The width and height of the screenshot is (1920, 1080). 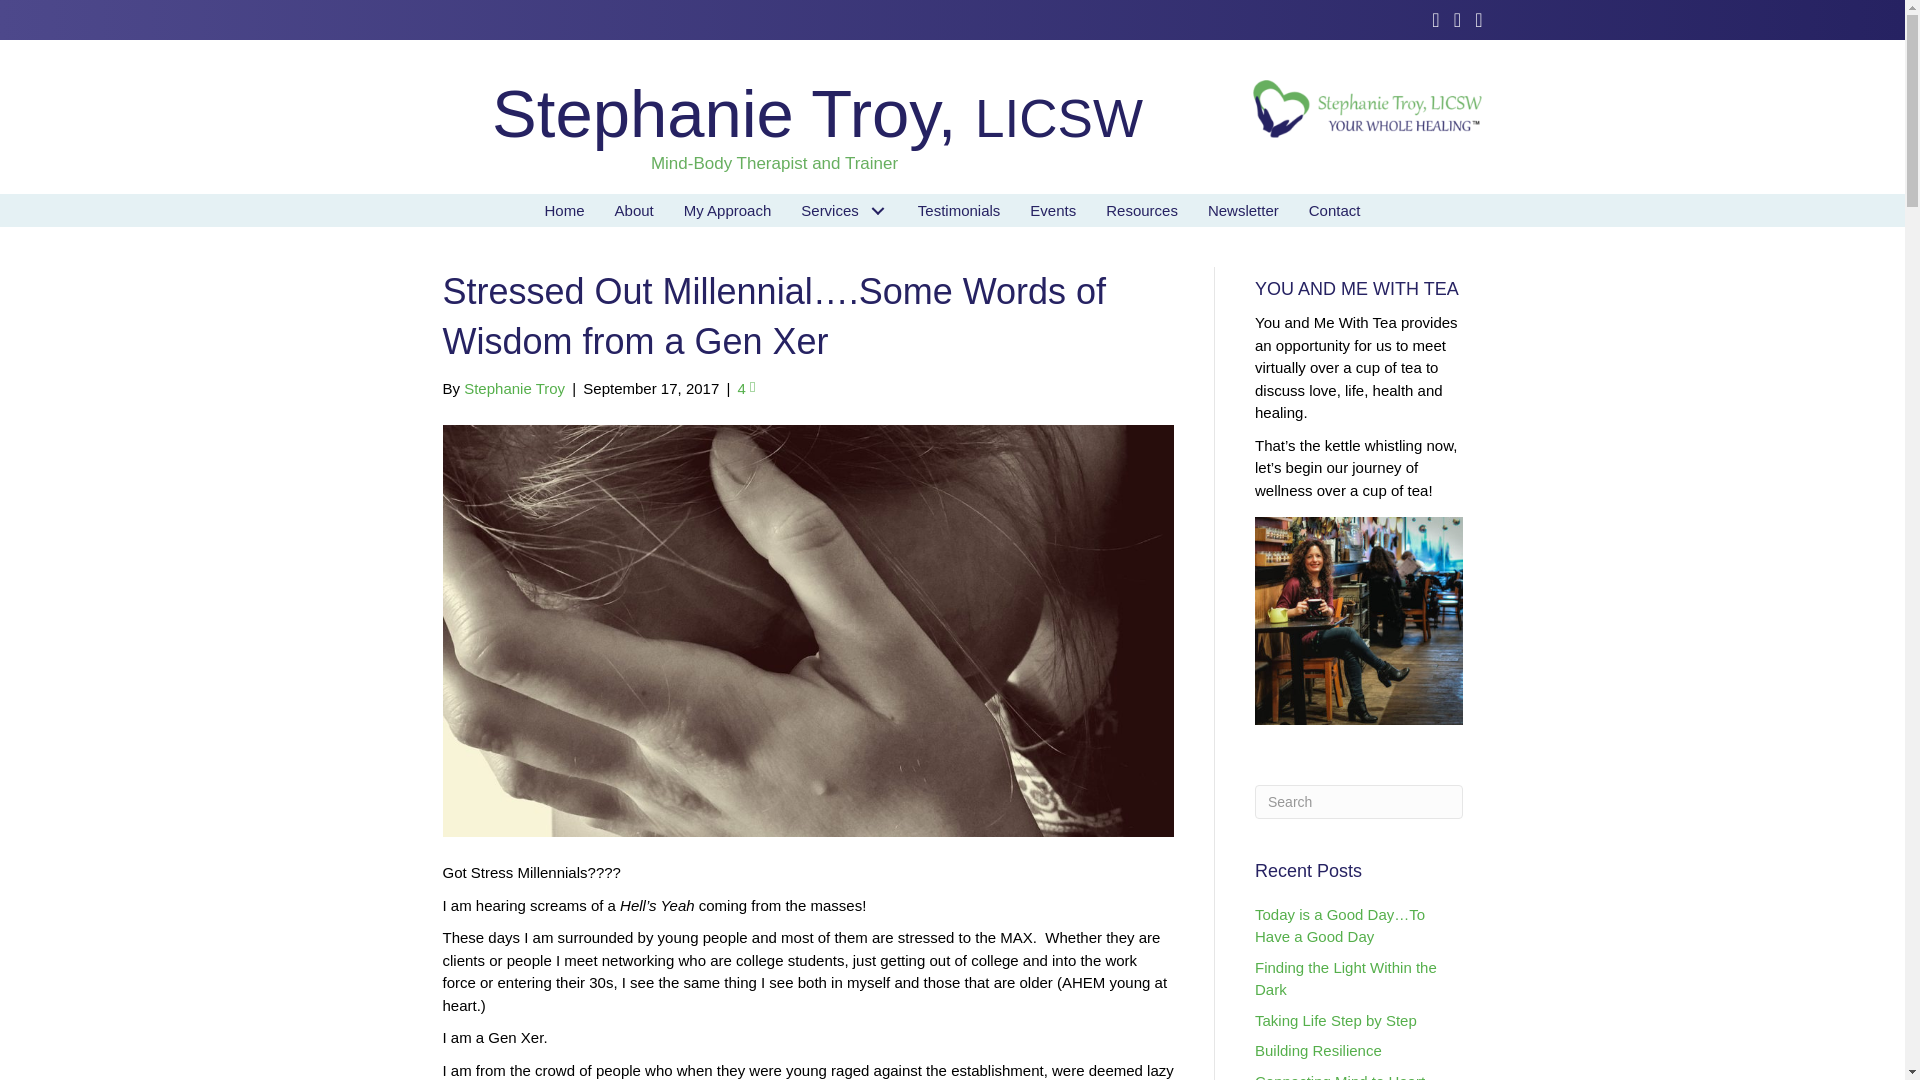 What do you see at coordinates (1243, 210) in the screenshot?
I see `Newsletter` at bounding box center [1243, 210].